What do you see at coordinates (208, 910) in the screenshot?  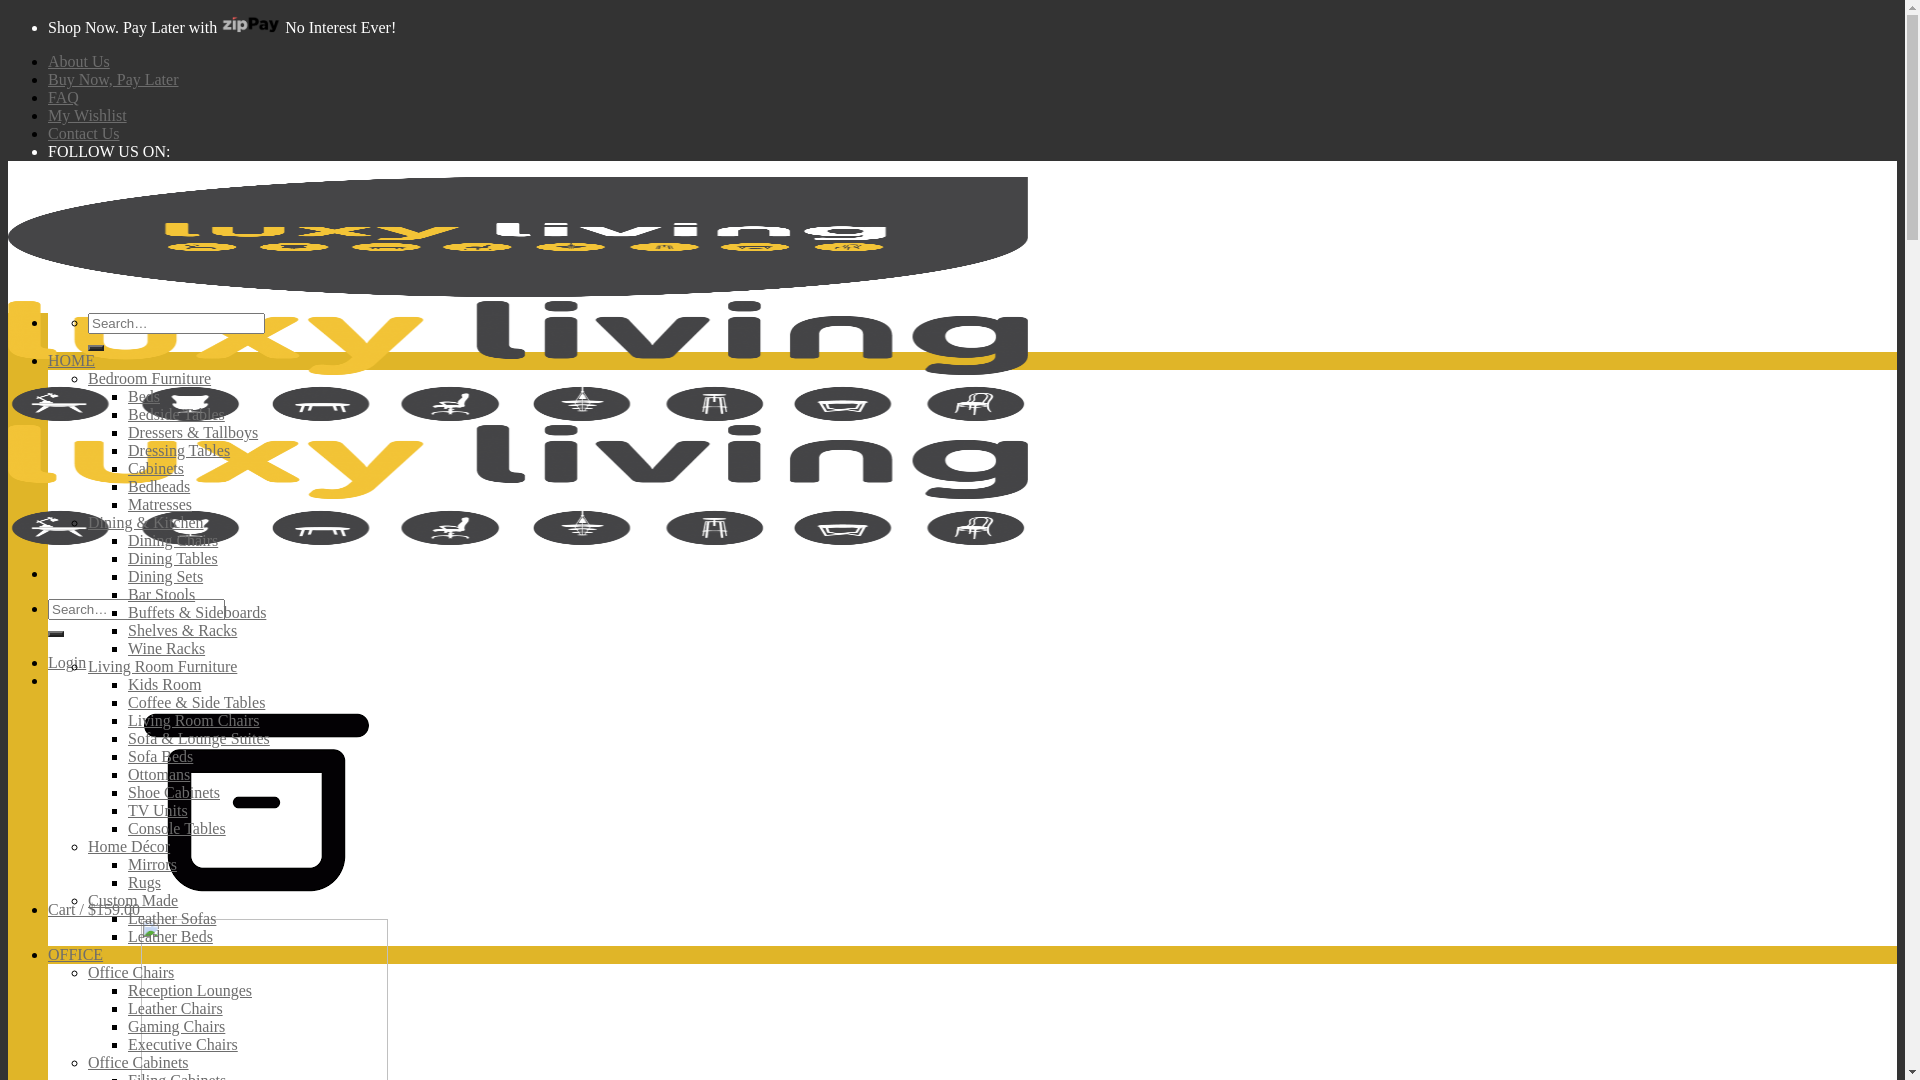 I see `Cart / $159.00` at bounding box center [208, 910].